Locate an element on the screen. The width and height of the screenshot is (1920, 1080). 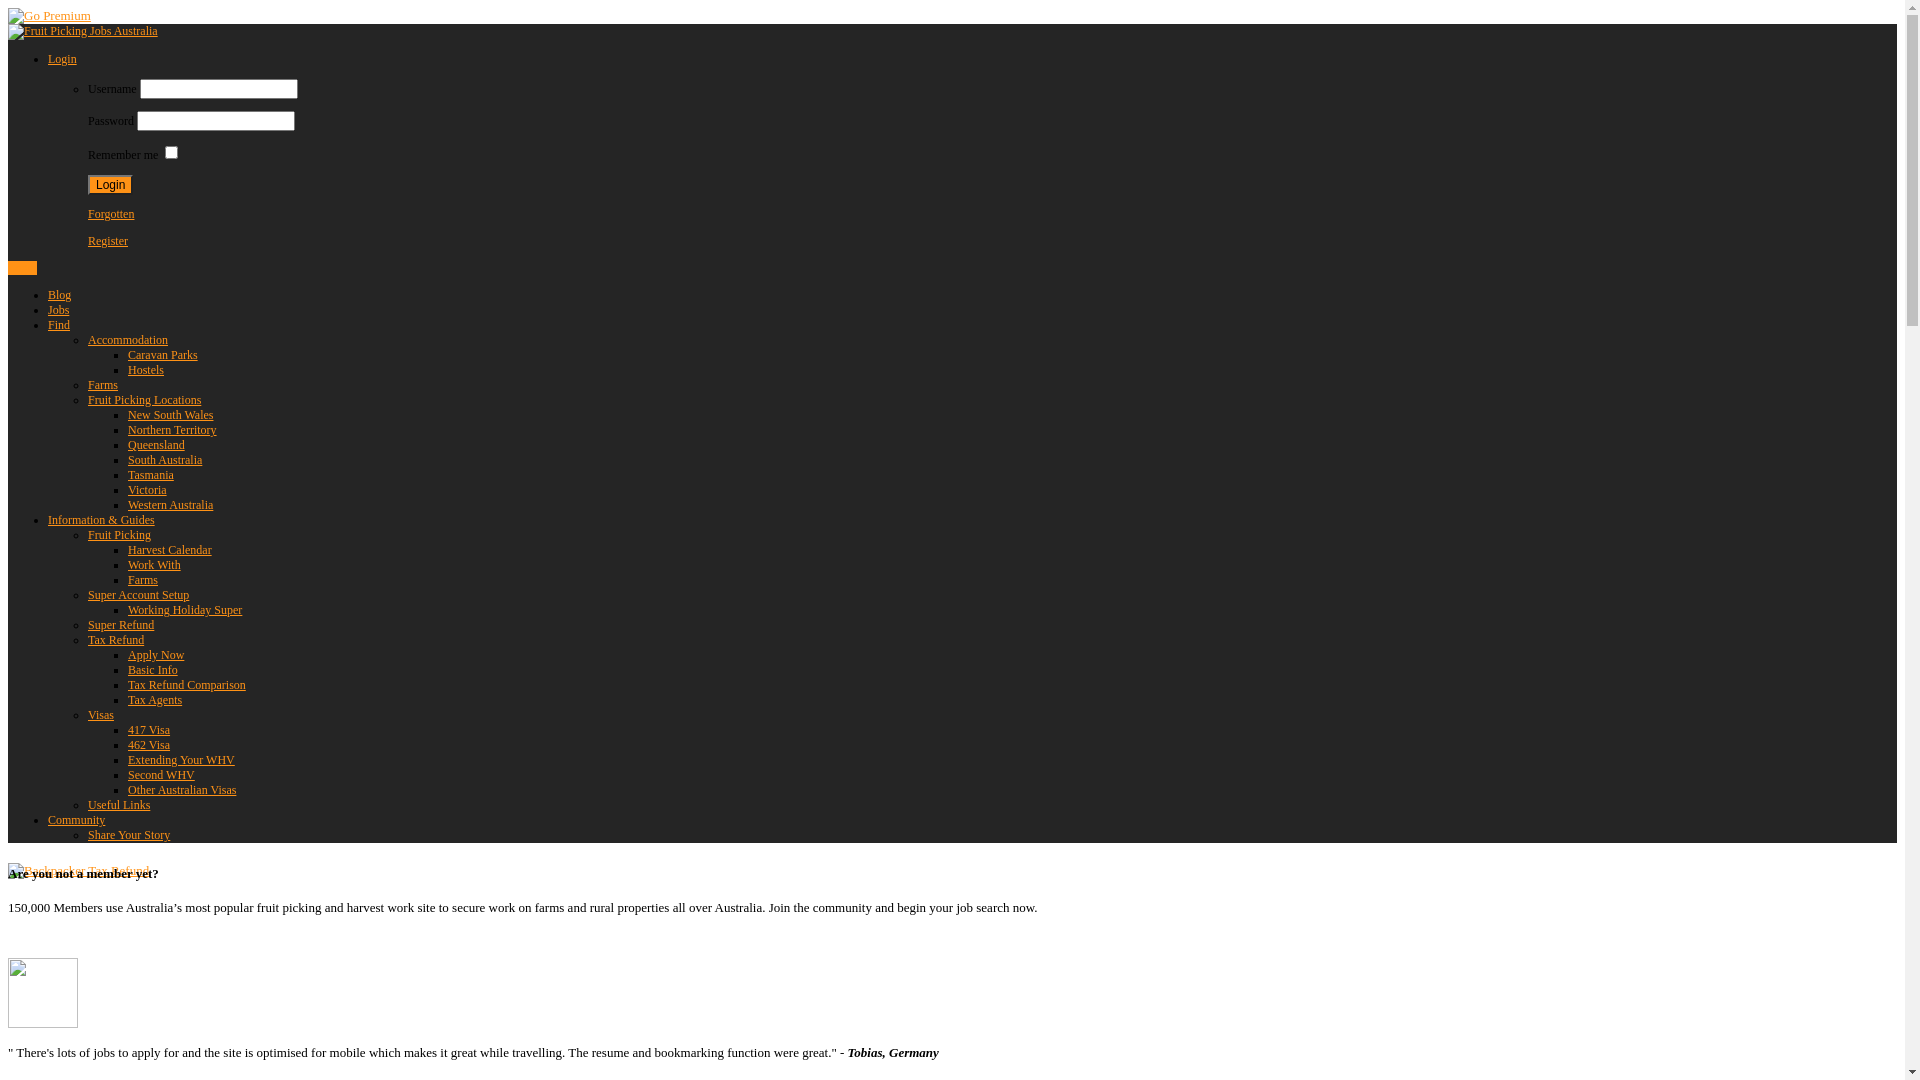
Work With is located at coordinates (154, 565).